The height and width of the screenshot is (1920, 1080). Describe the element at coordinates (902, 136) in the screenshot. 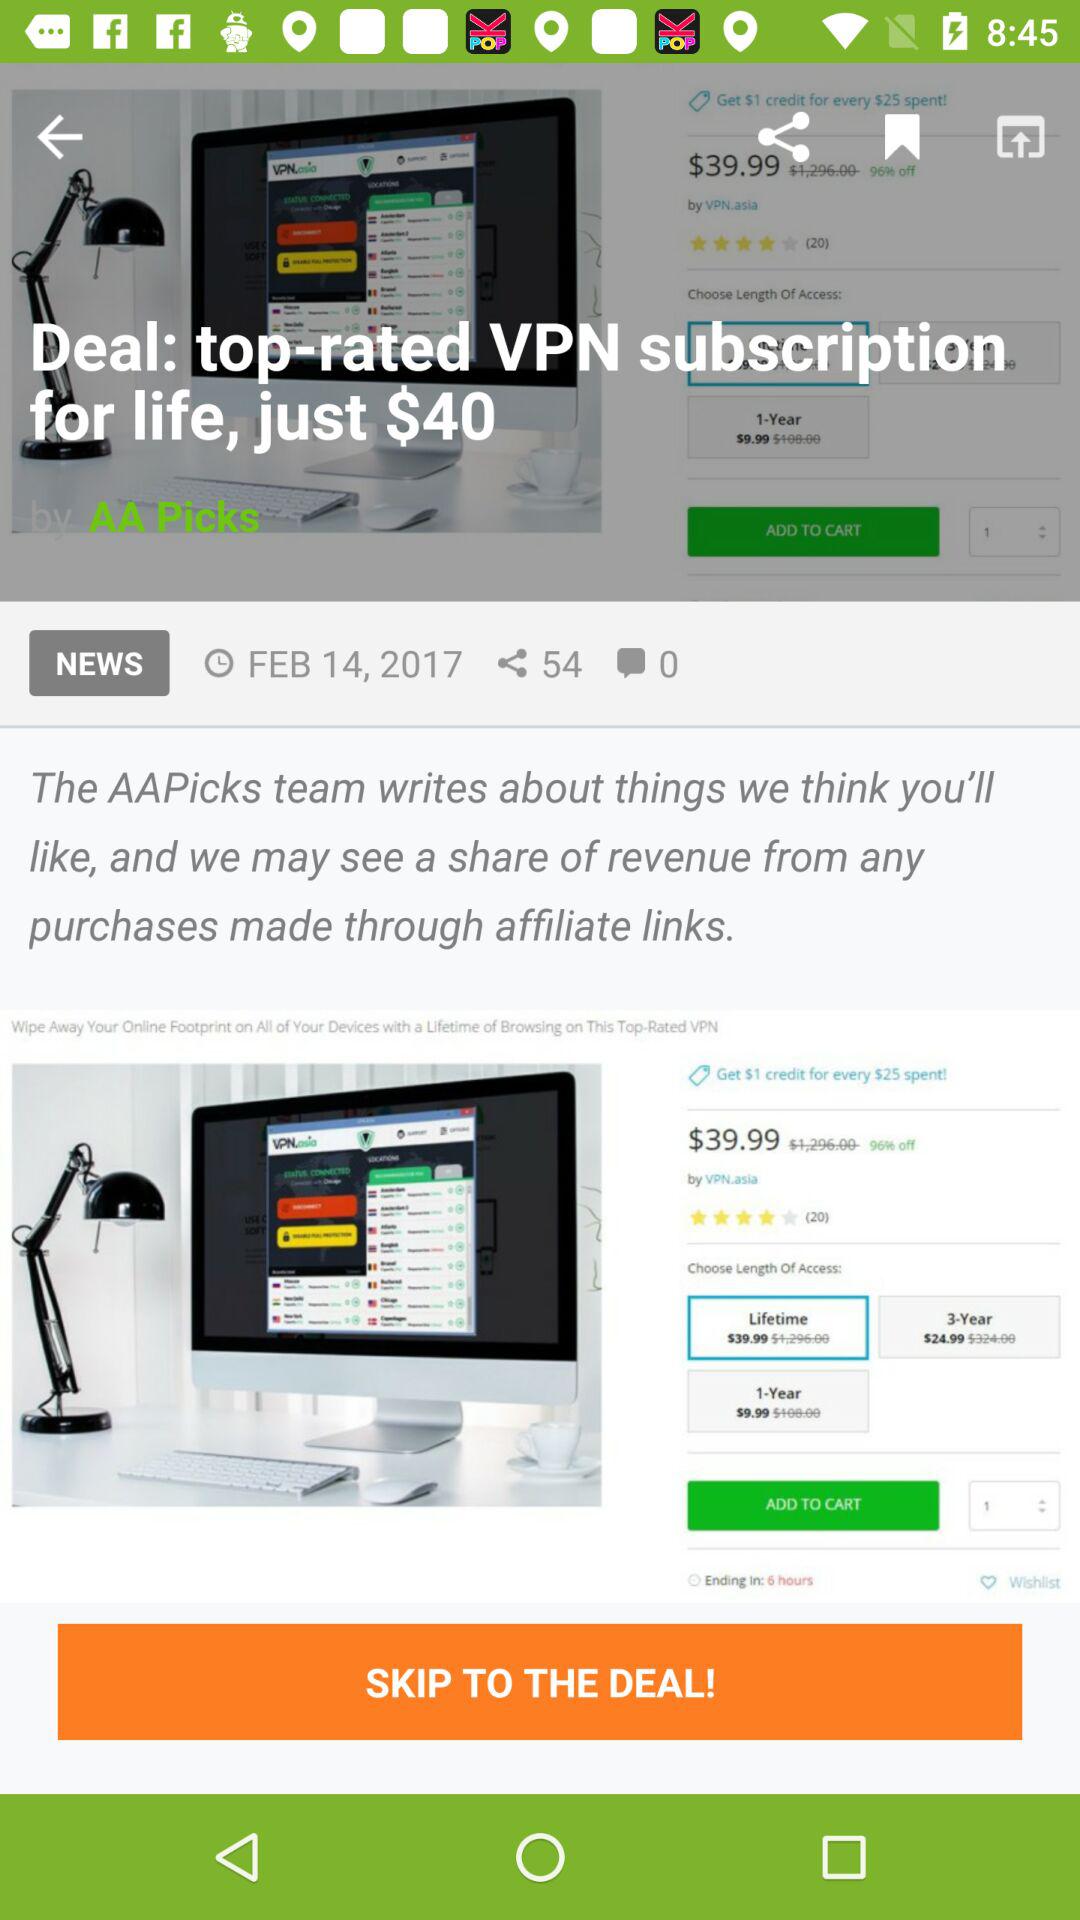

I see `bookmark this deal` at that location.